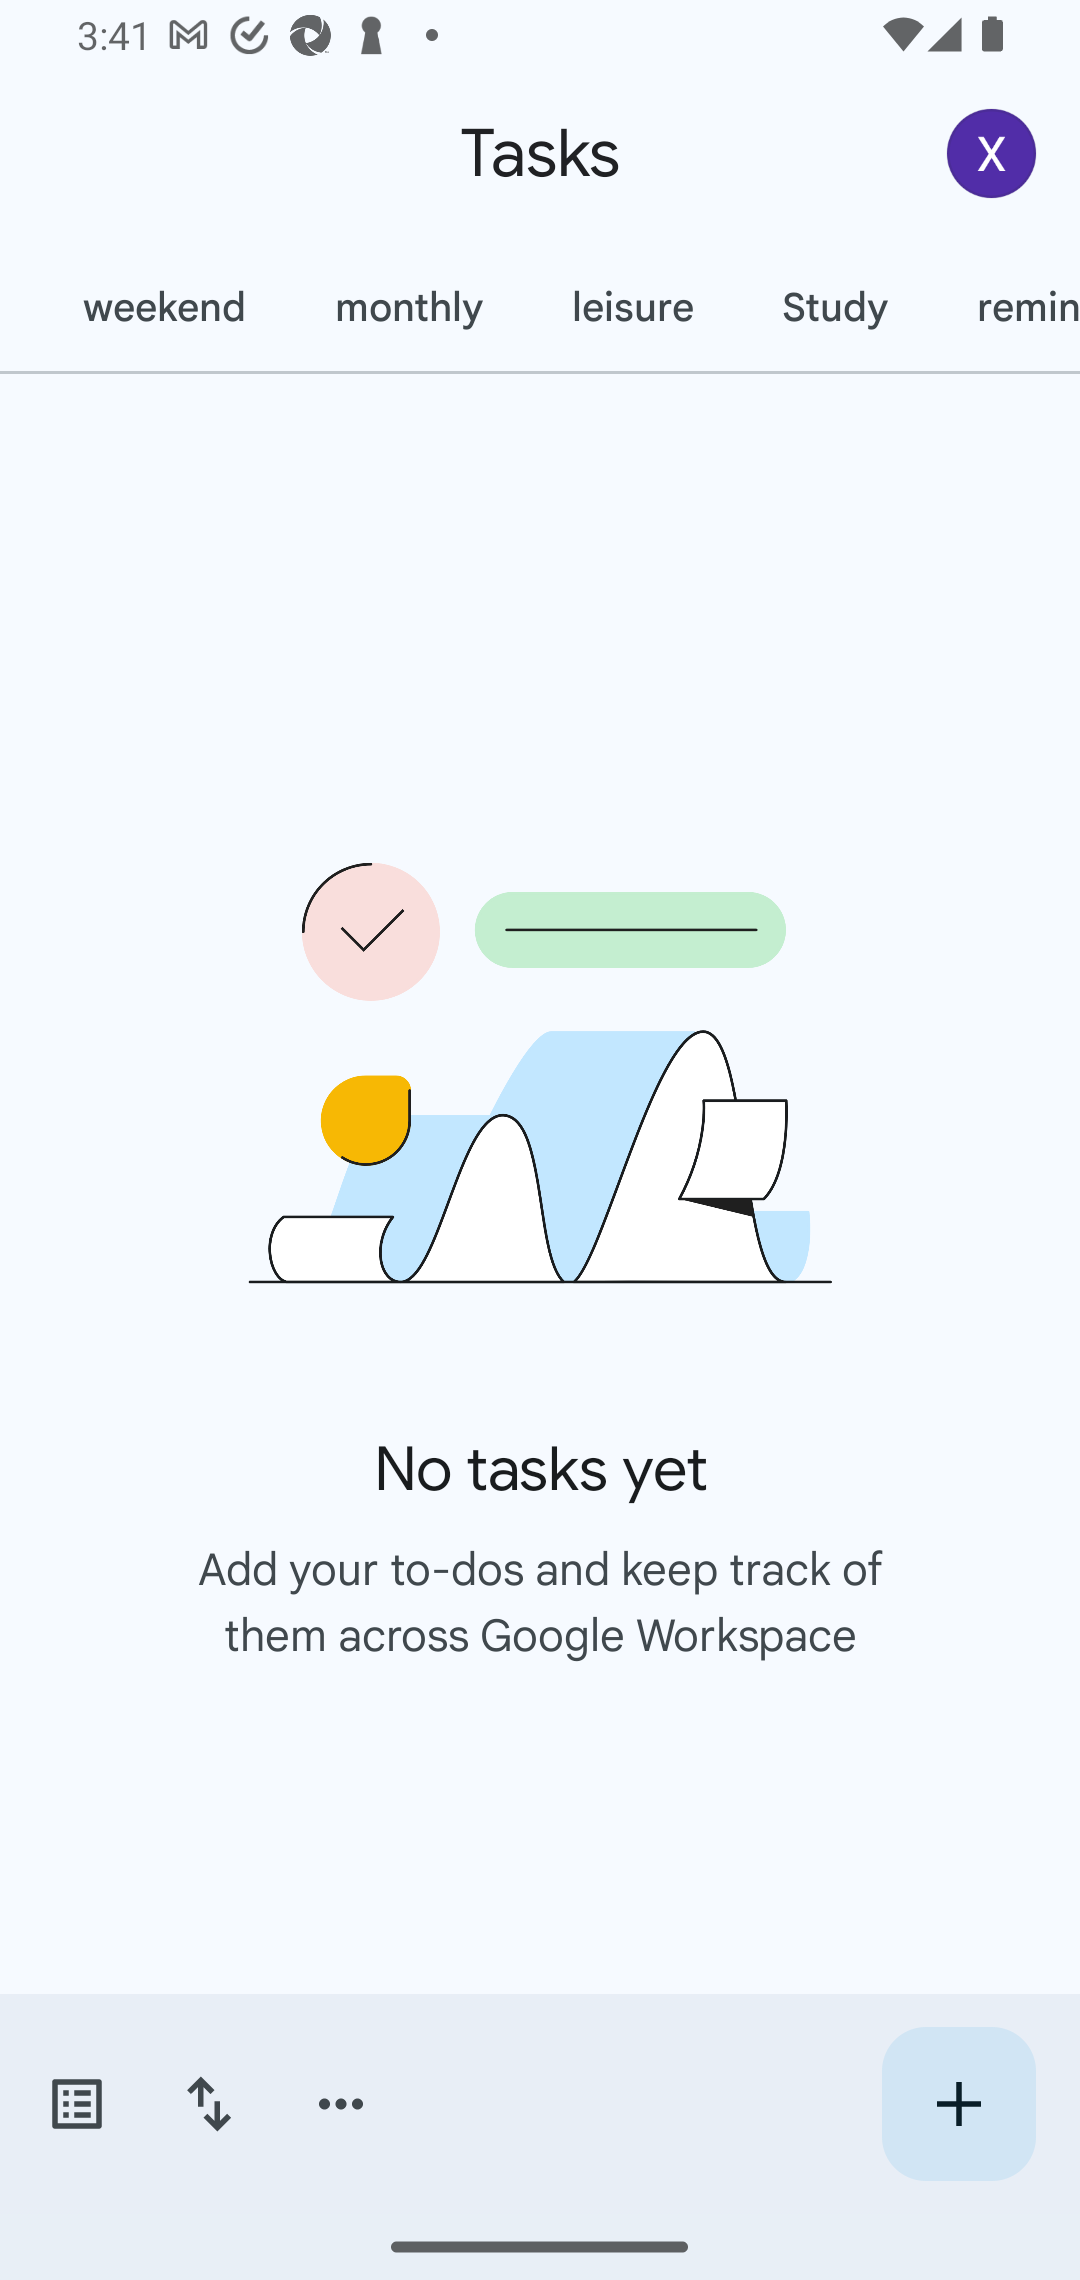 The image size is (1080, 2280). What do you see at coordinates (341, 2104) in the screenshot?
I see `More options` at bounding box center [341, 2104].